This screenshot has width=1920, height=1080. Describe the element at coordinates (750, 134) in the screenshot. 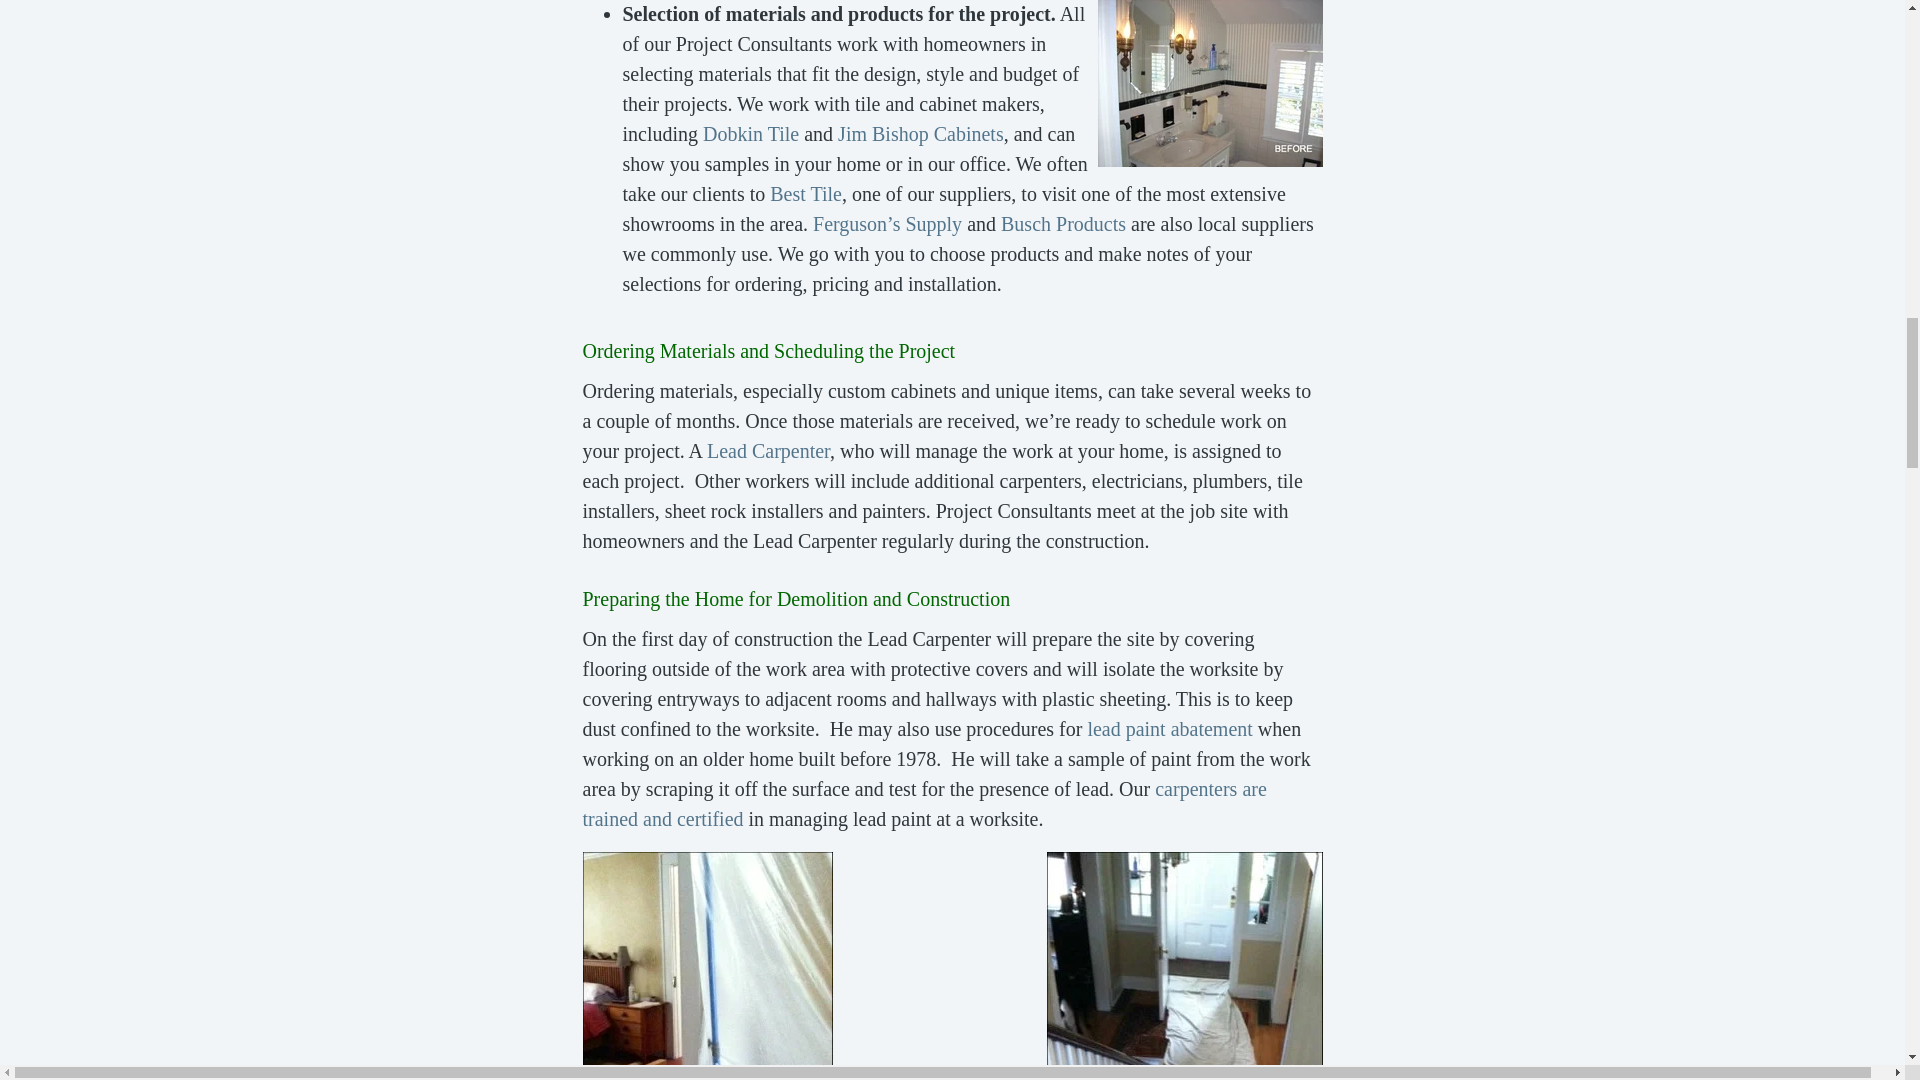

I see `Dobkin Tile` at that location.